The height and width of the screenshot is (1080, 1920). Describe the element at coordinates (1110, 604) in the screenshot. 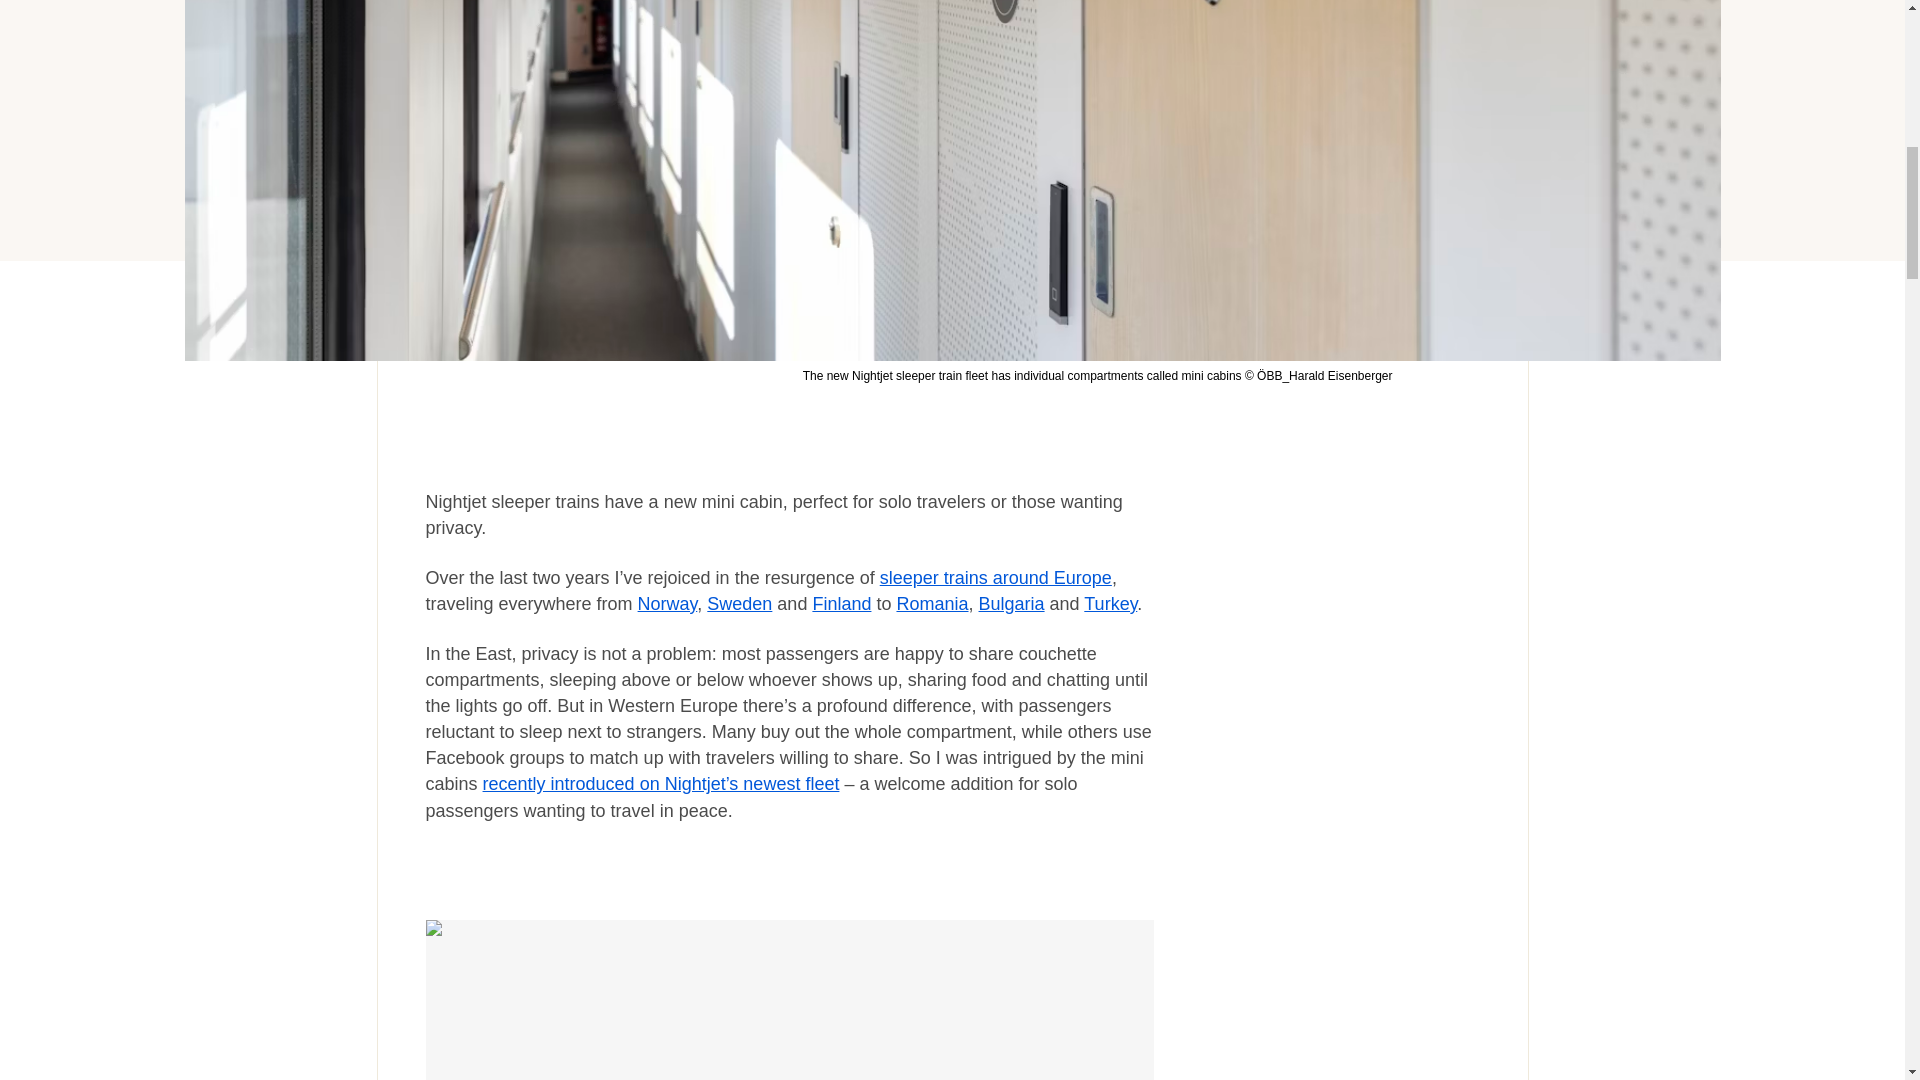

I see `Turkey` at that location.